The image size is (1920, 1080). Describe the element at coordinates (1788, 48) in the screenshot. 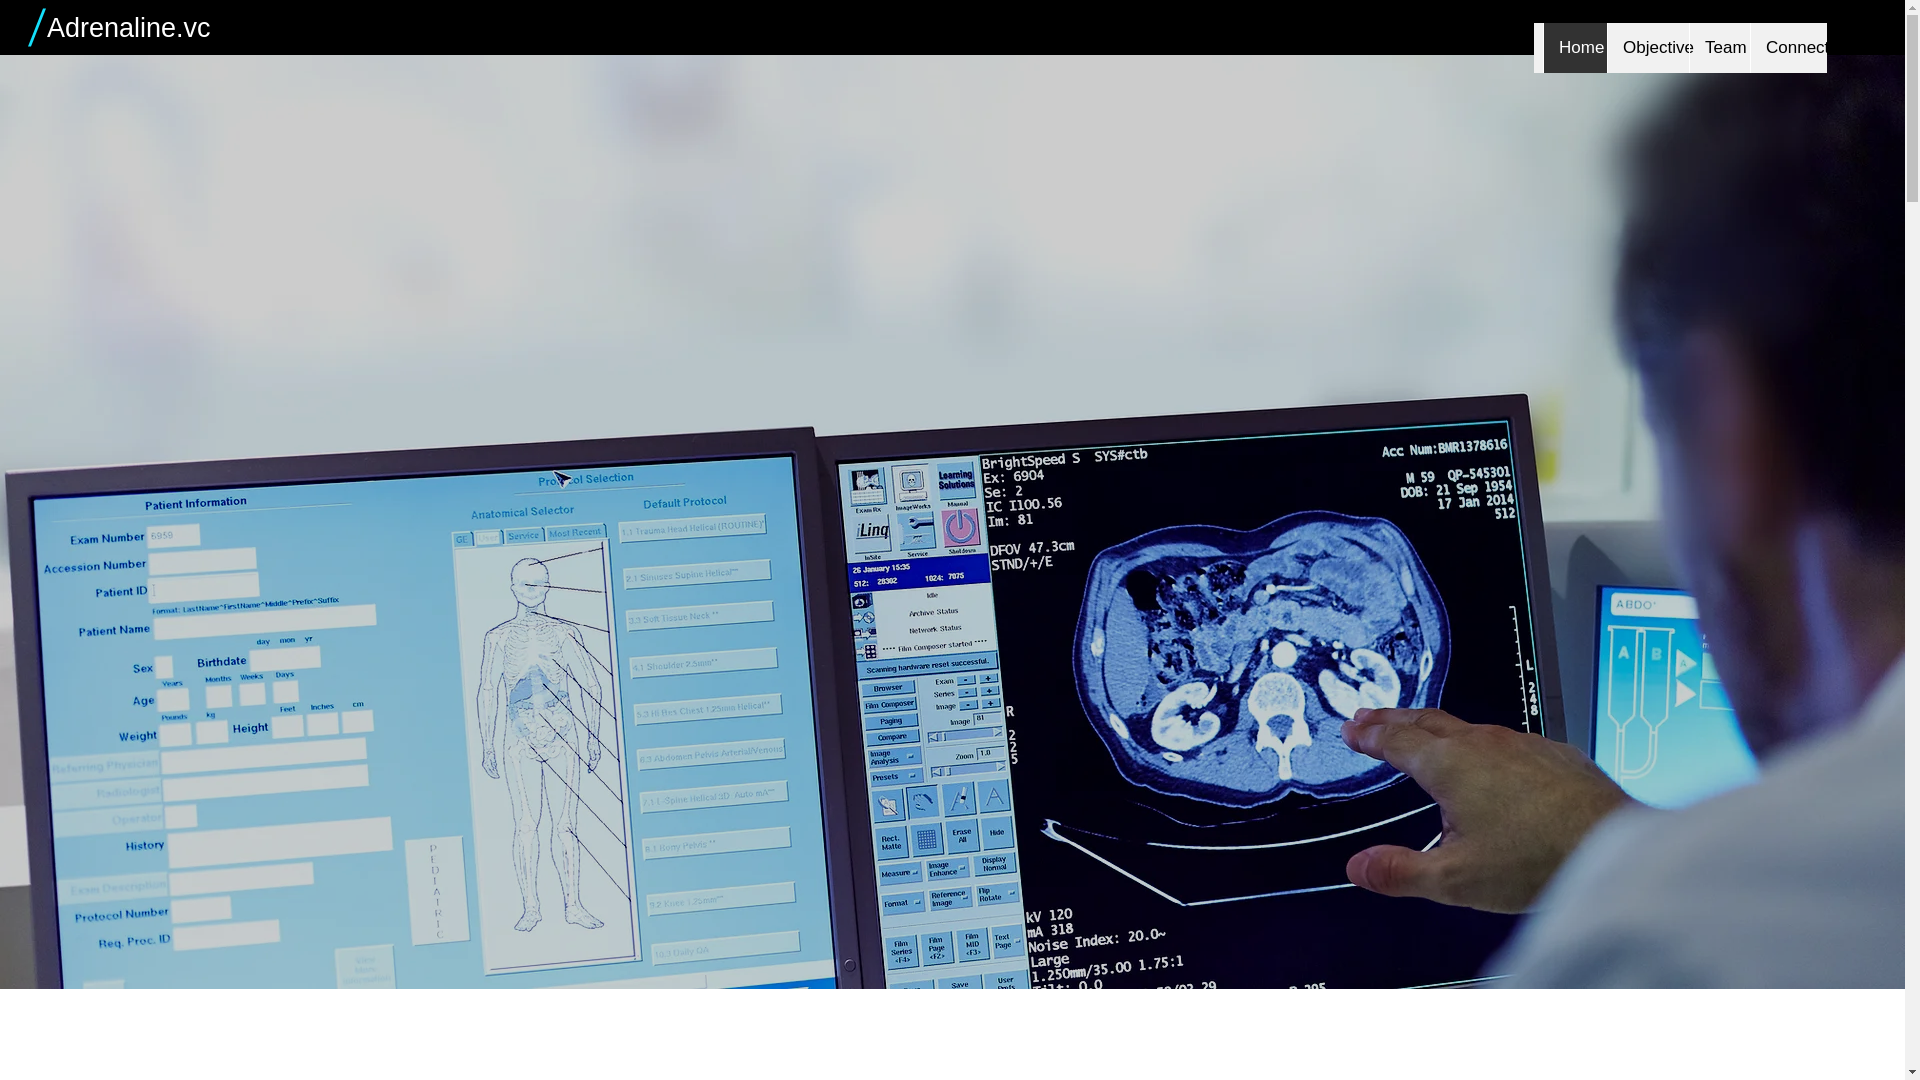

I see `Connect` at that location.